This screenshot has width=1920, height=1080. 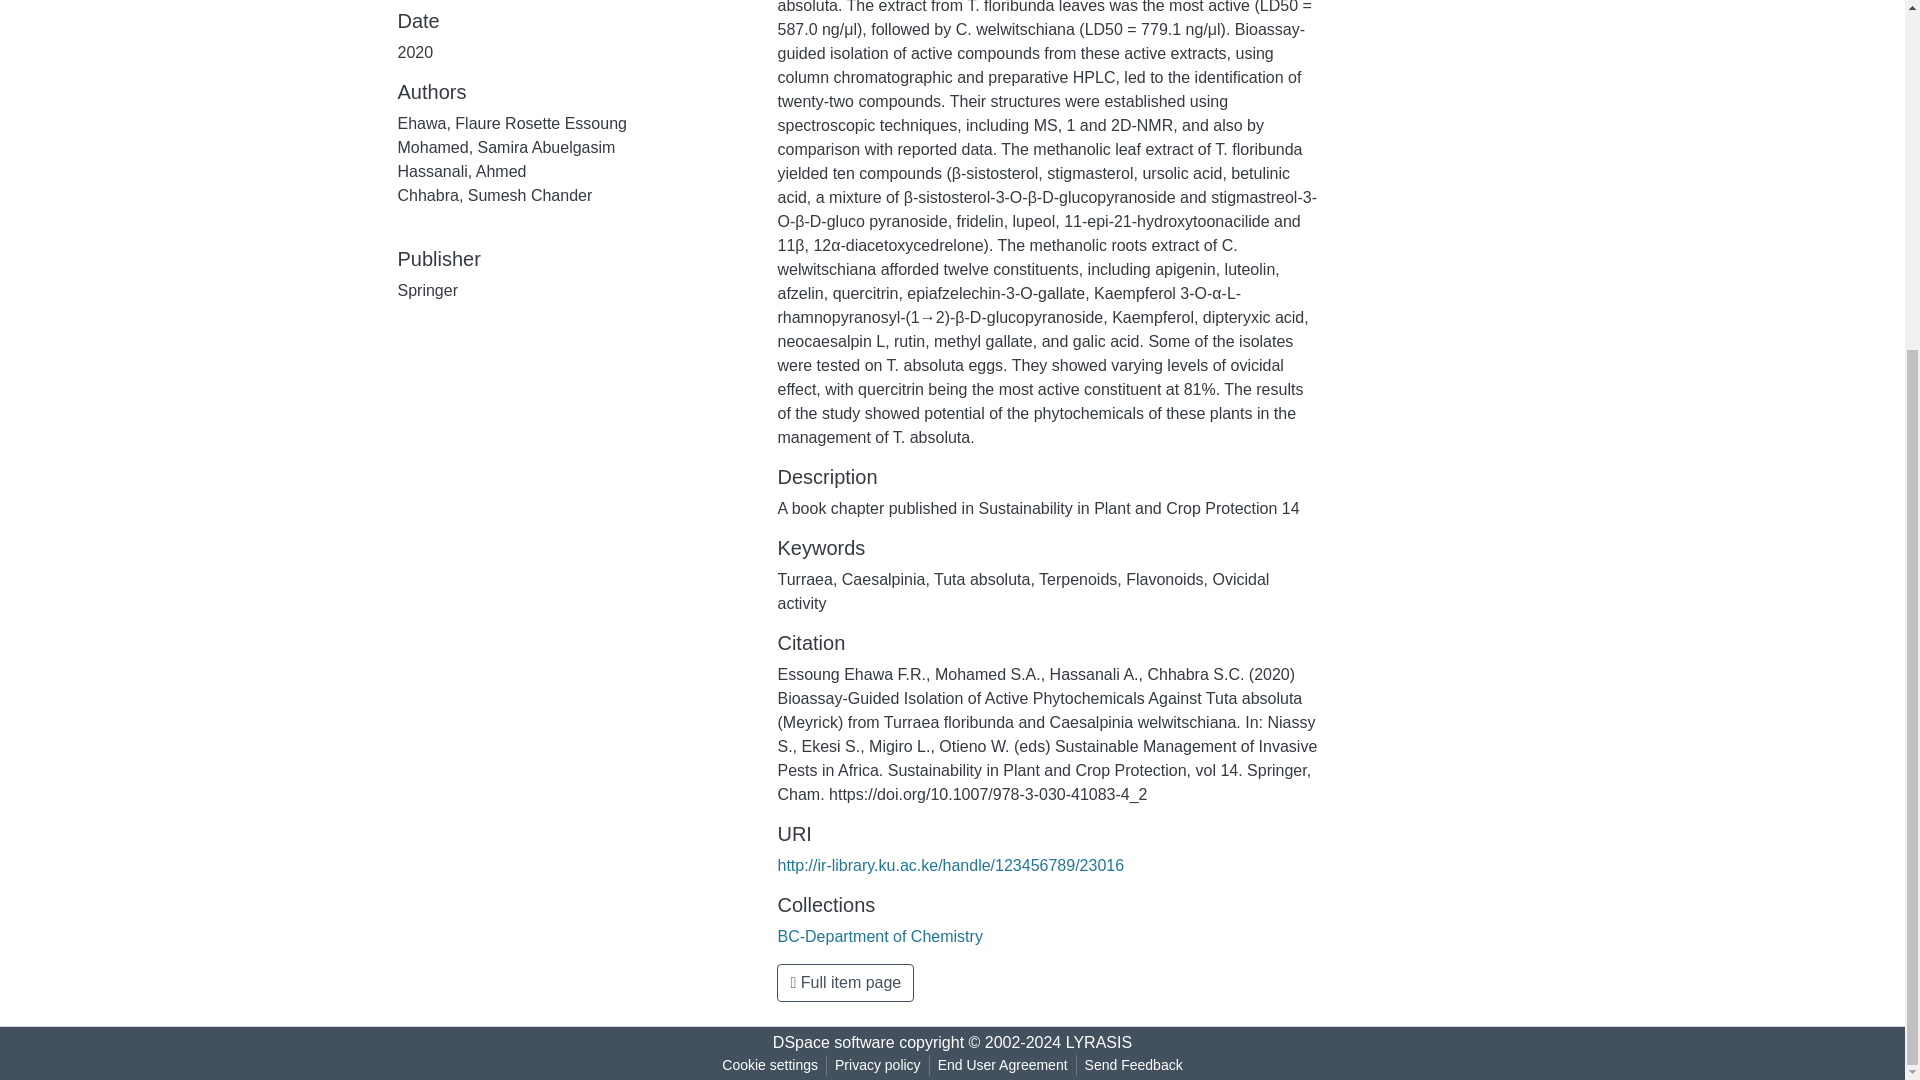 What do you see at coordinates (1134, 1065) in the screenshot?
I see `Send Feedback` at bounding box center [1134, 1065].